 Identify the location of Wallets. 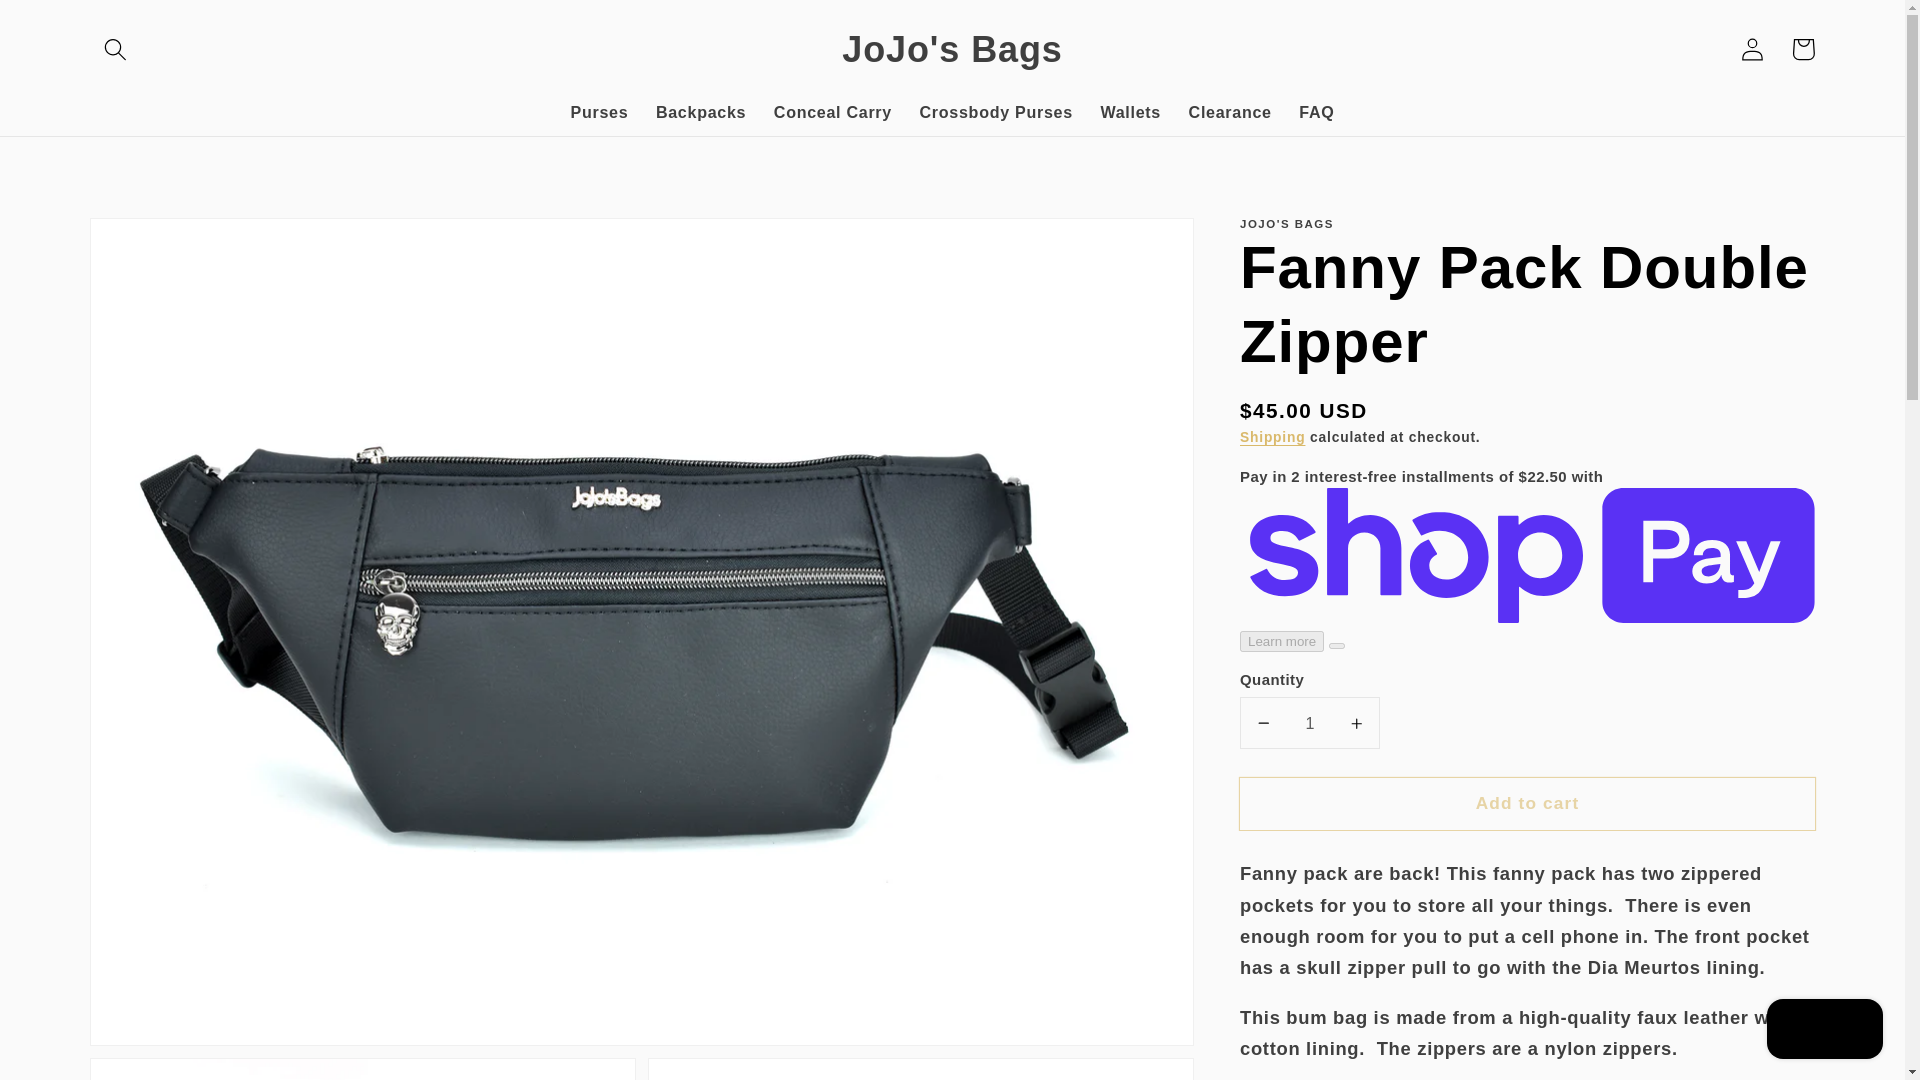
(1130, 112).